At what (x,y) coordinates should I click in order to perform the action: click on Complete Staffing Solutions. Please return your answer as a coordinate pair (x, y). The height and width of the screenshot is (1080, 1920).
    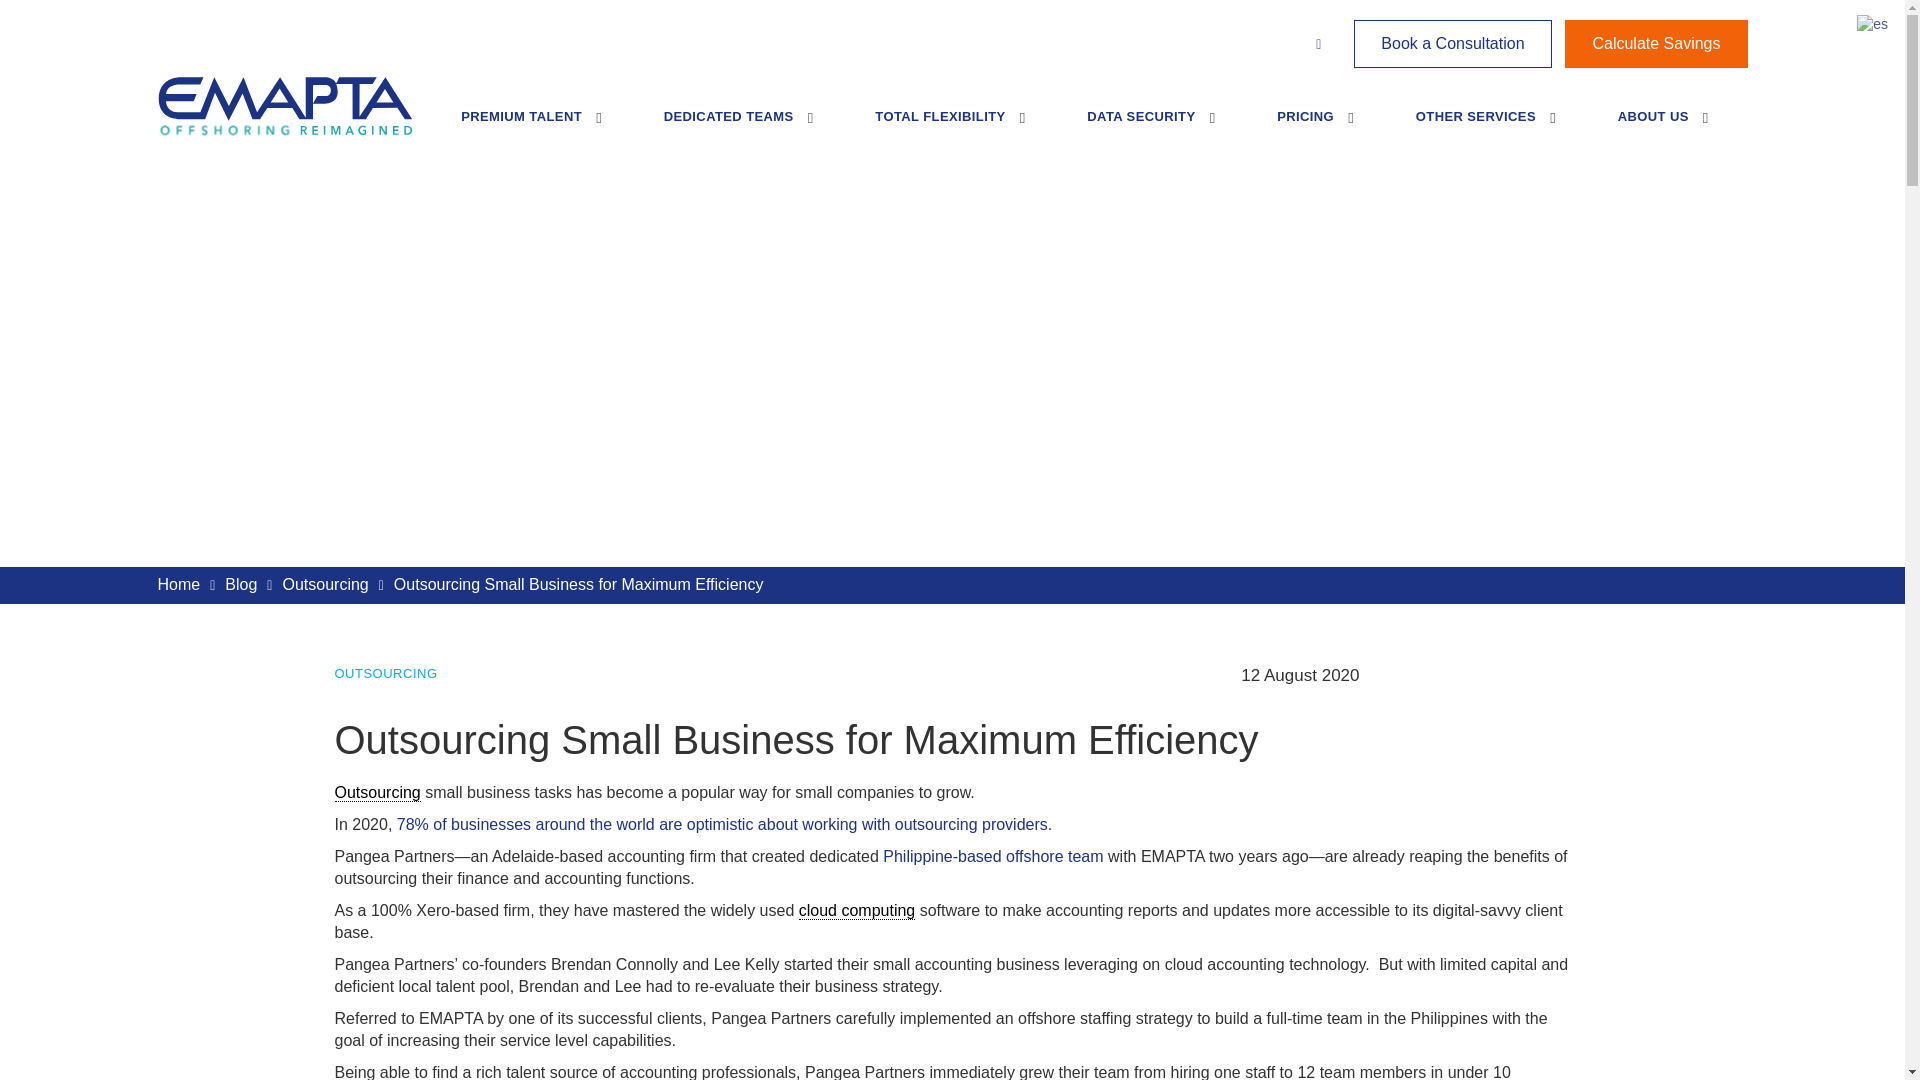
    Looking at the image, I should click on (1476, 126).